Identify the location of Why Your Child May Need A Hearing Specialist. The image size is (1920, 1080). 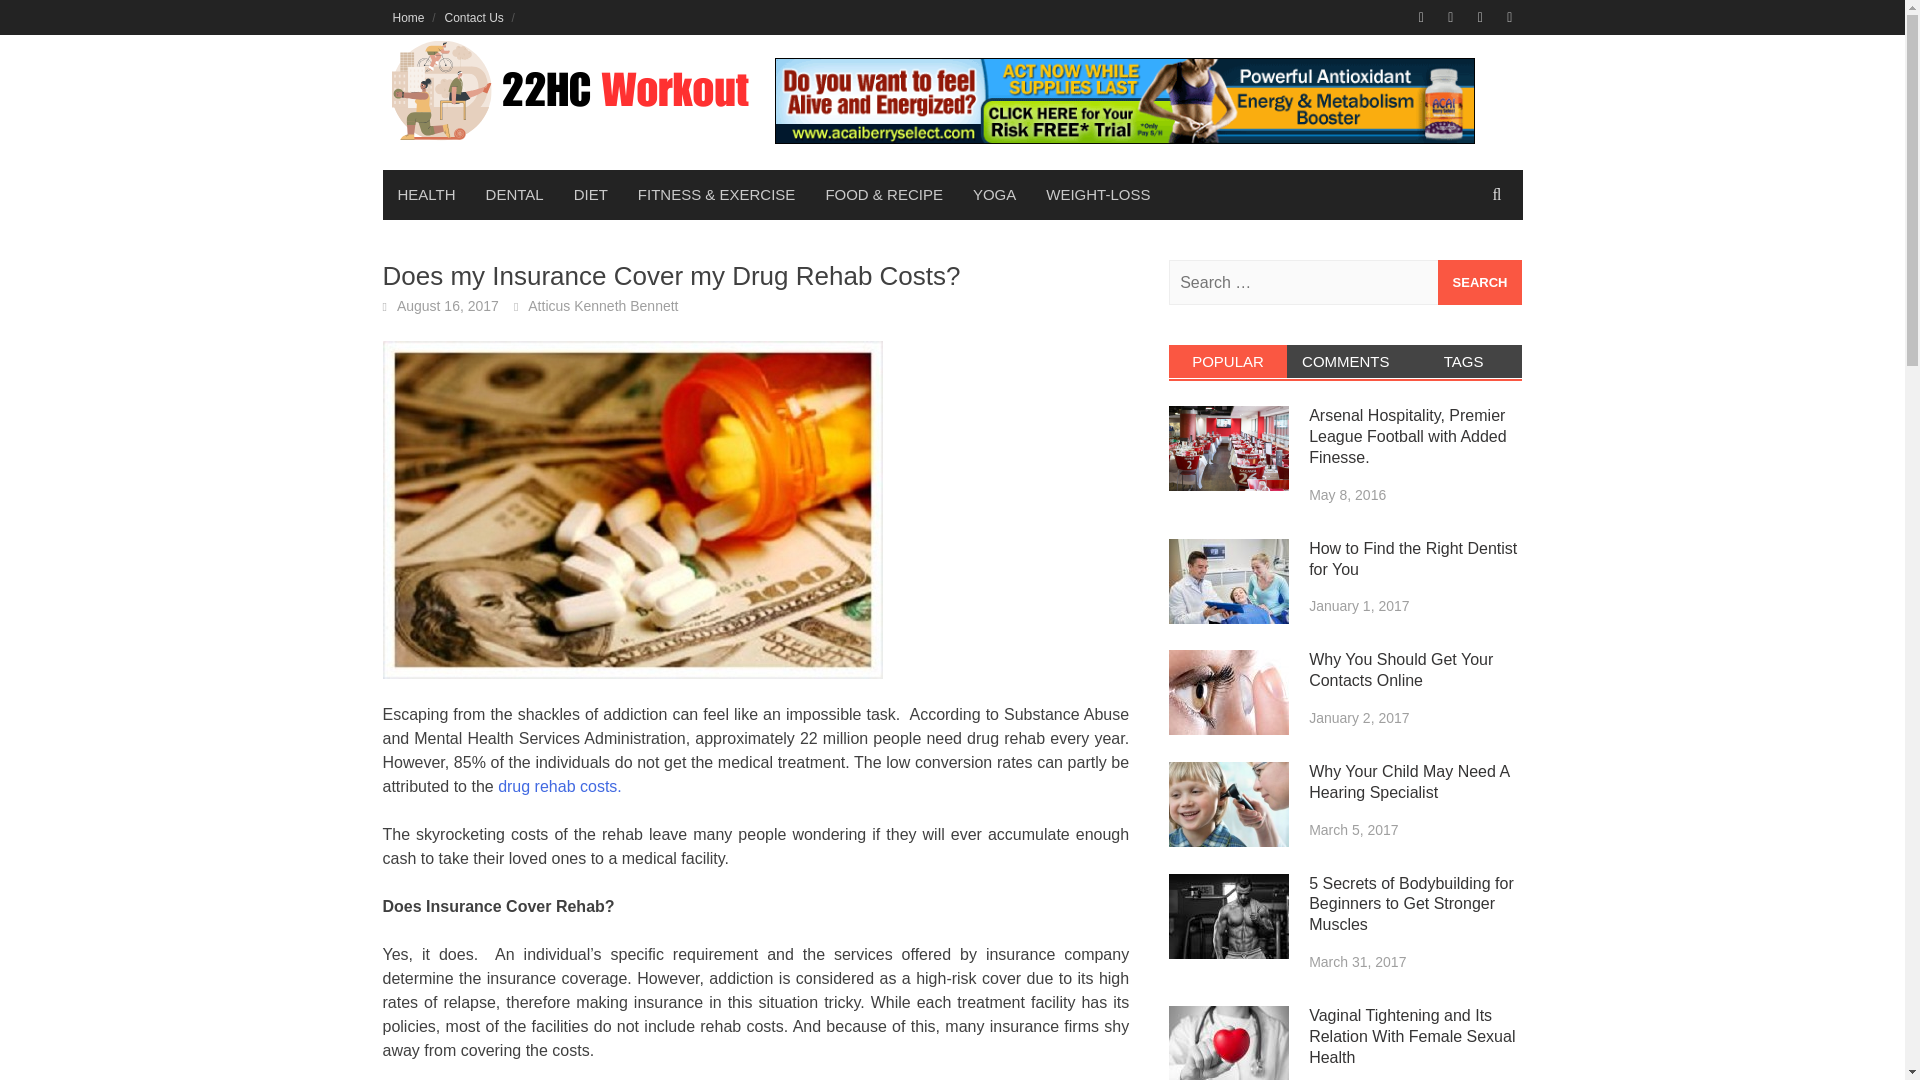
(1228, 804).